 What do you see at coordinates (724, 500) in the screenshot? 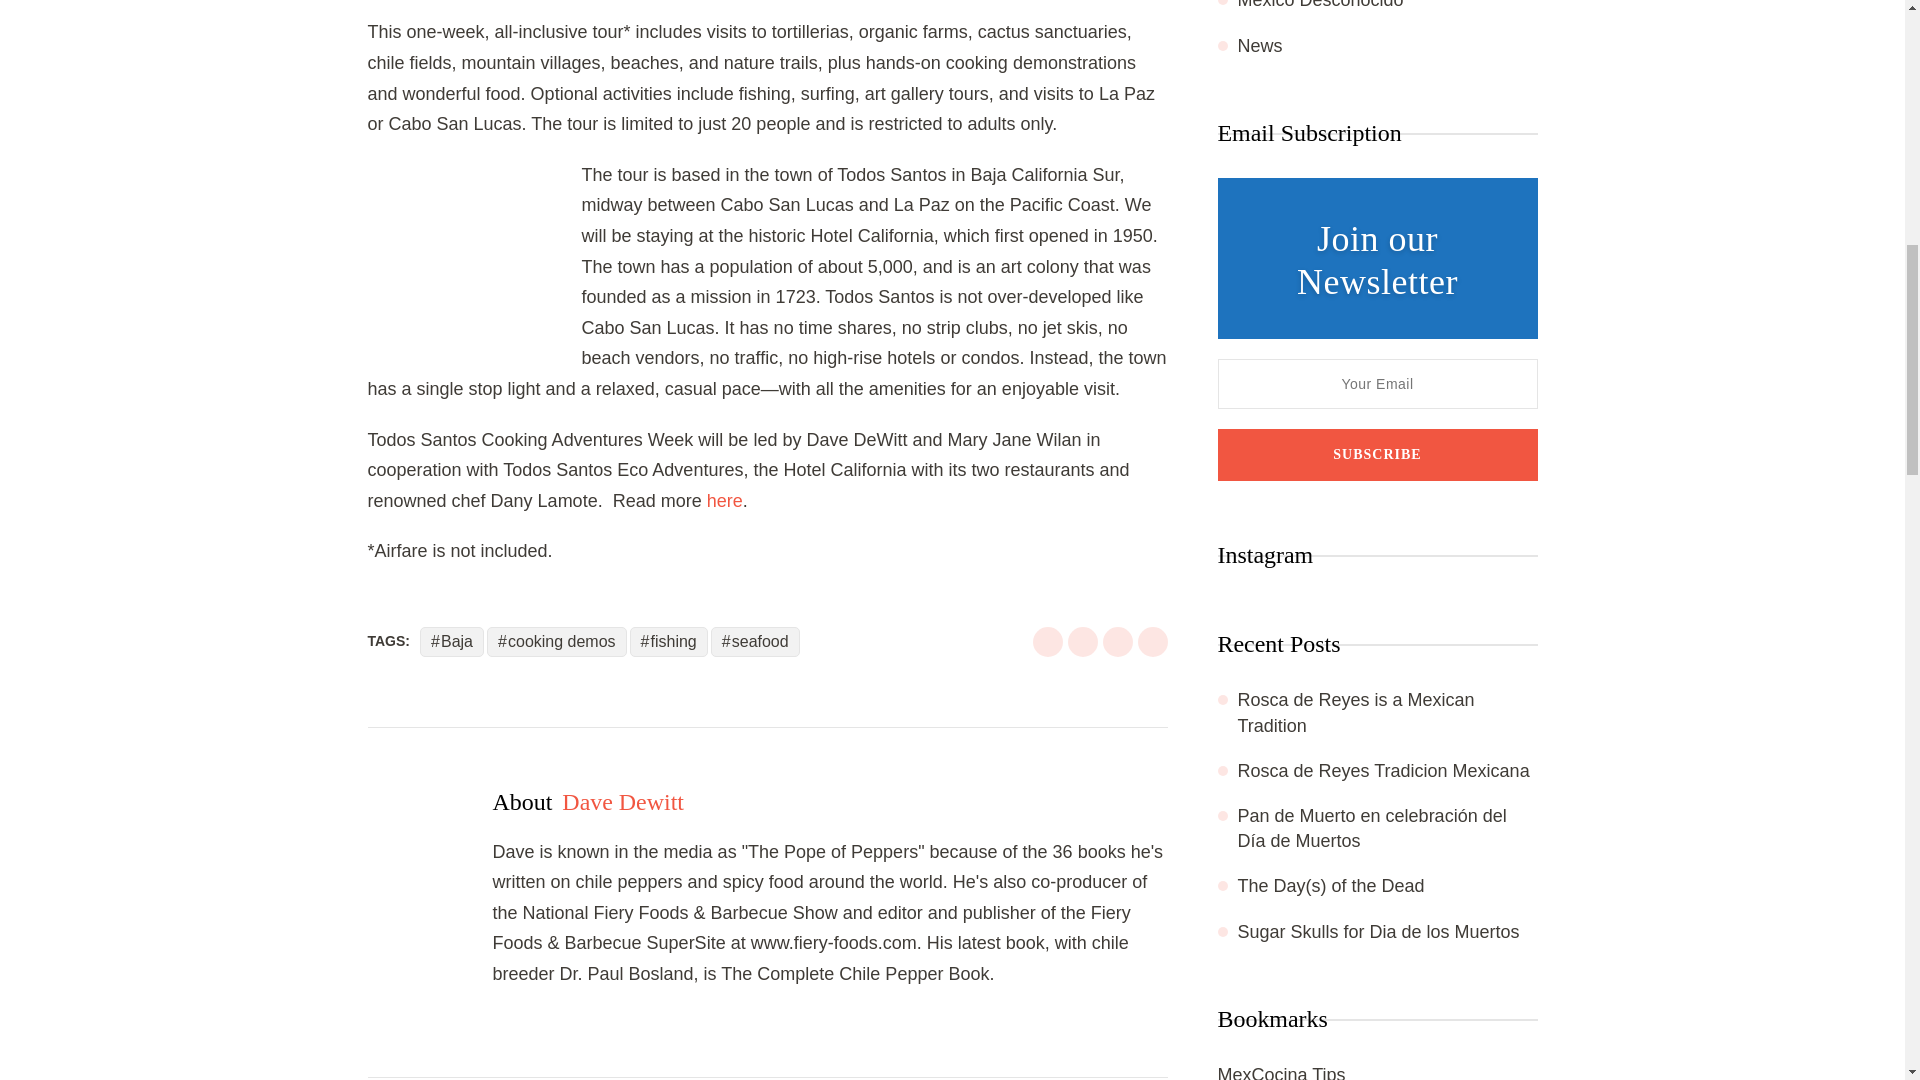
I see `here` at bounding box center [724, 500].